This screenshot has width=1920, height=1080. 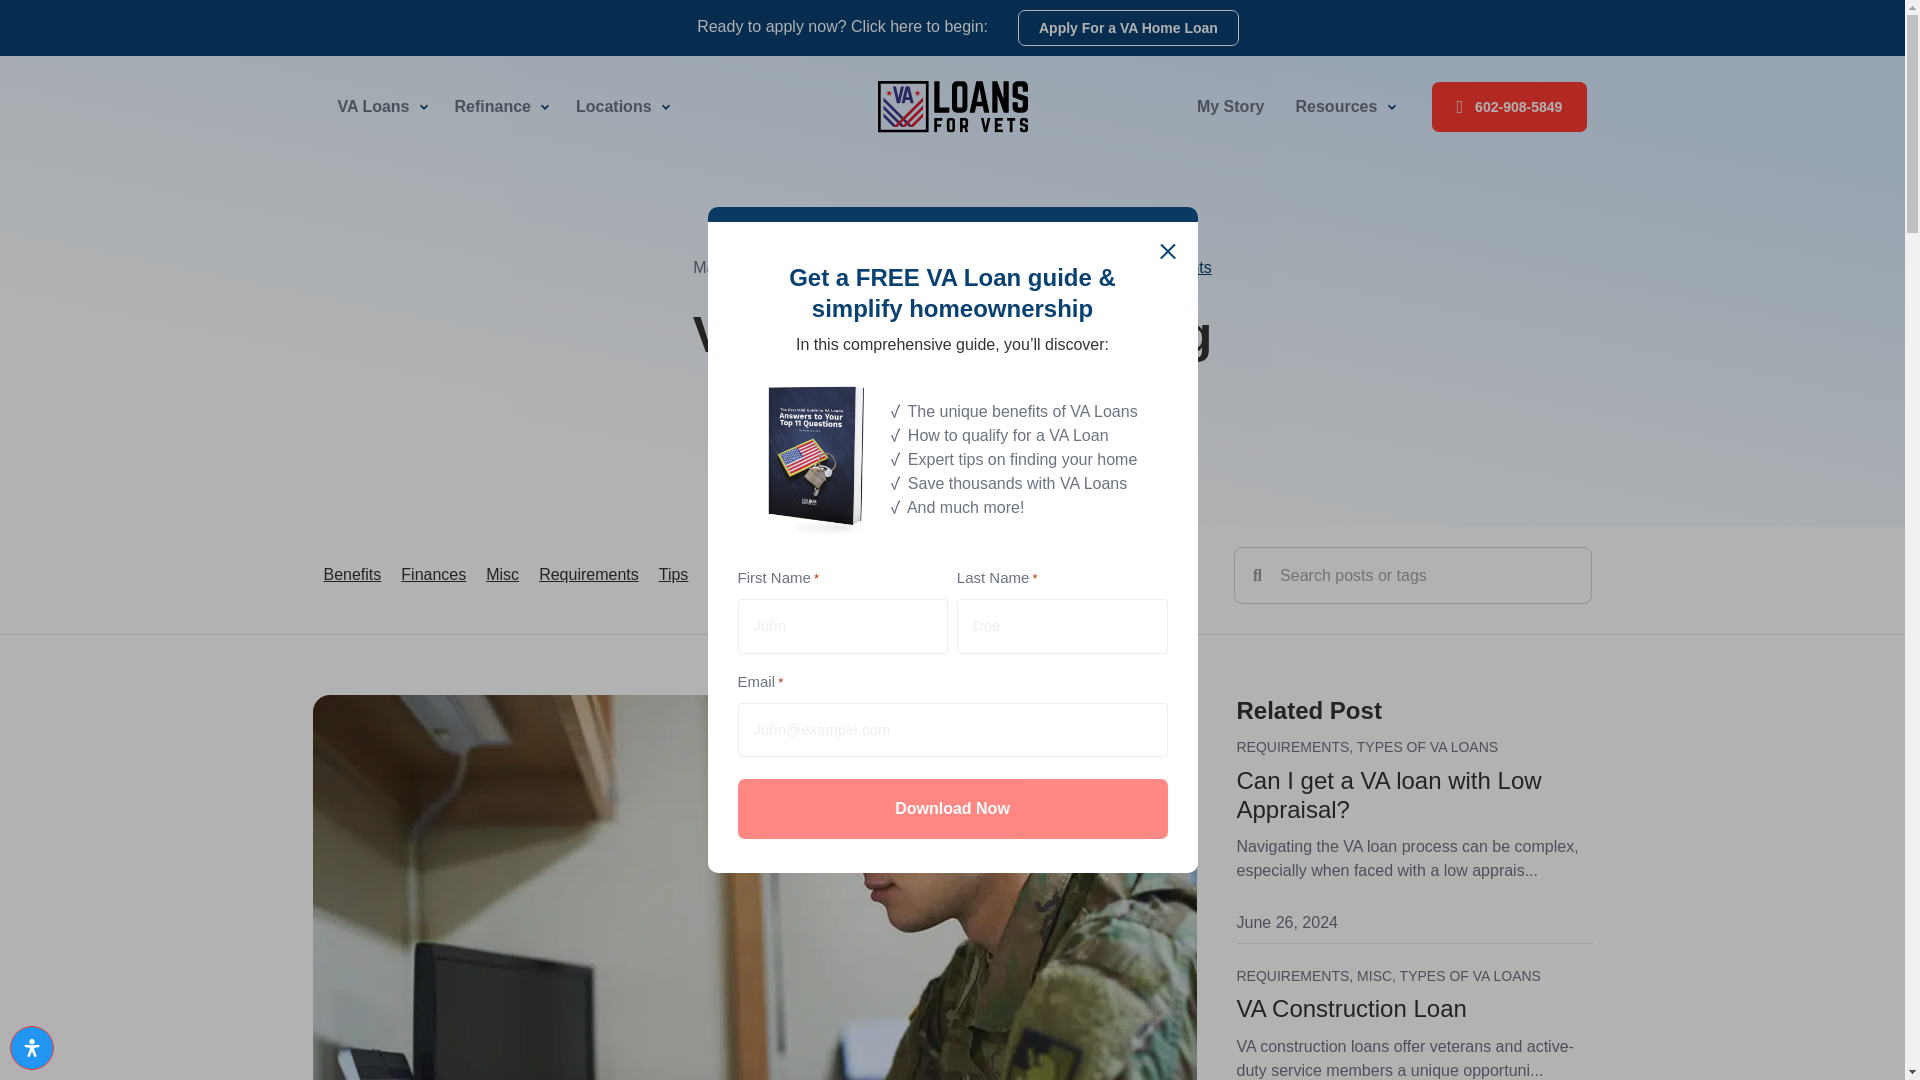 What do you see at coordinates (952, 106) in the screenshot?
I see `Logo Vector` at bounding box center [952, 106].